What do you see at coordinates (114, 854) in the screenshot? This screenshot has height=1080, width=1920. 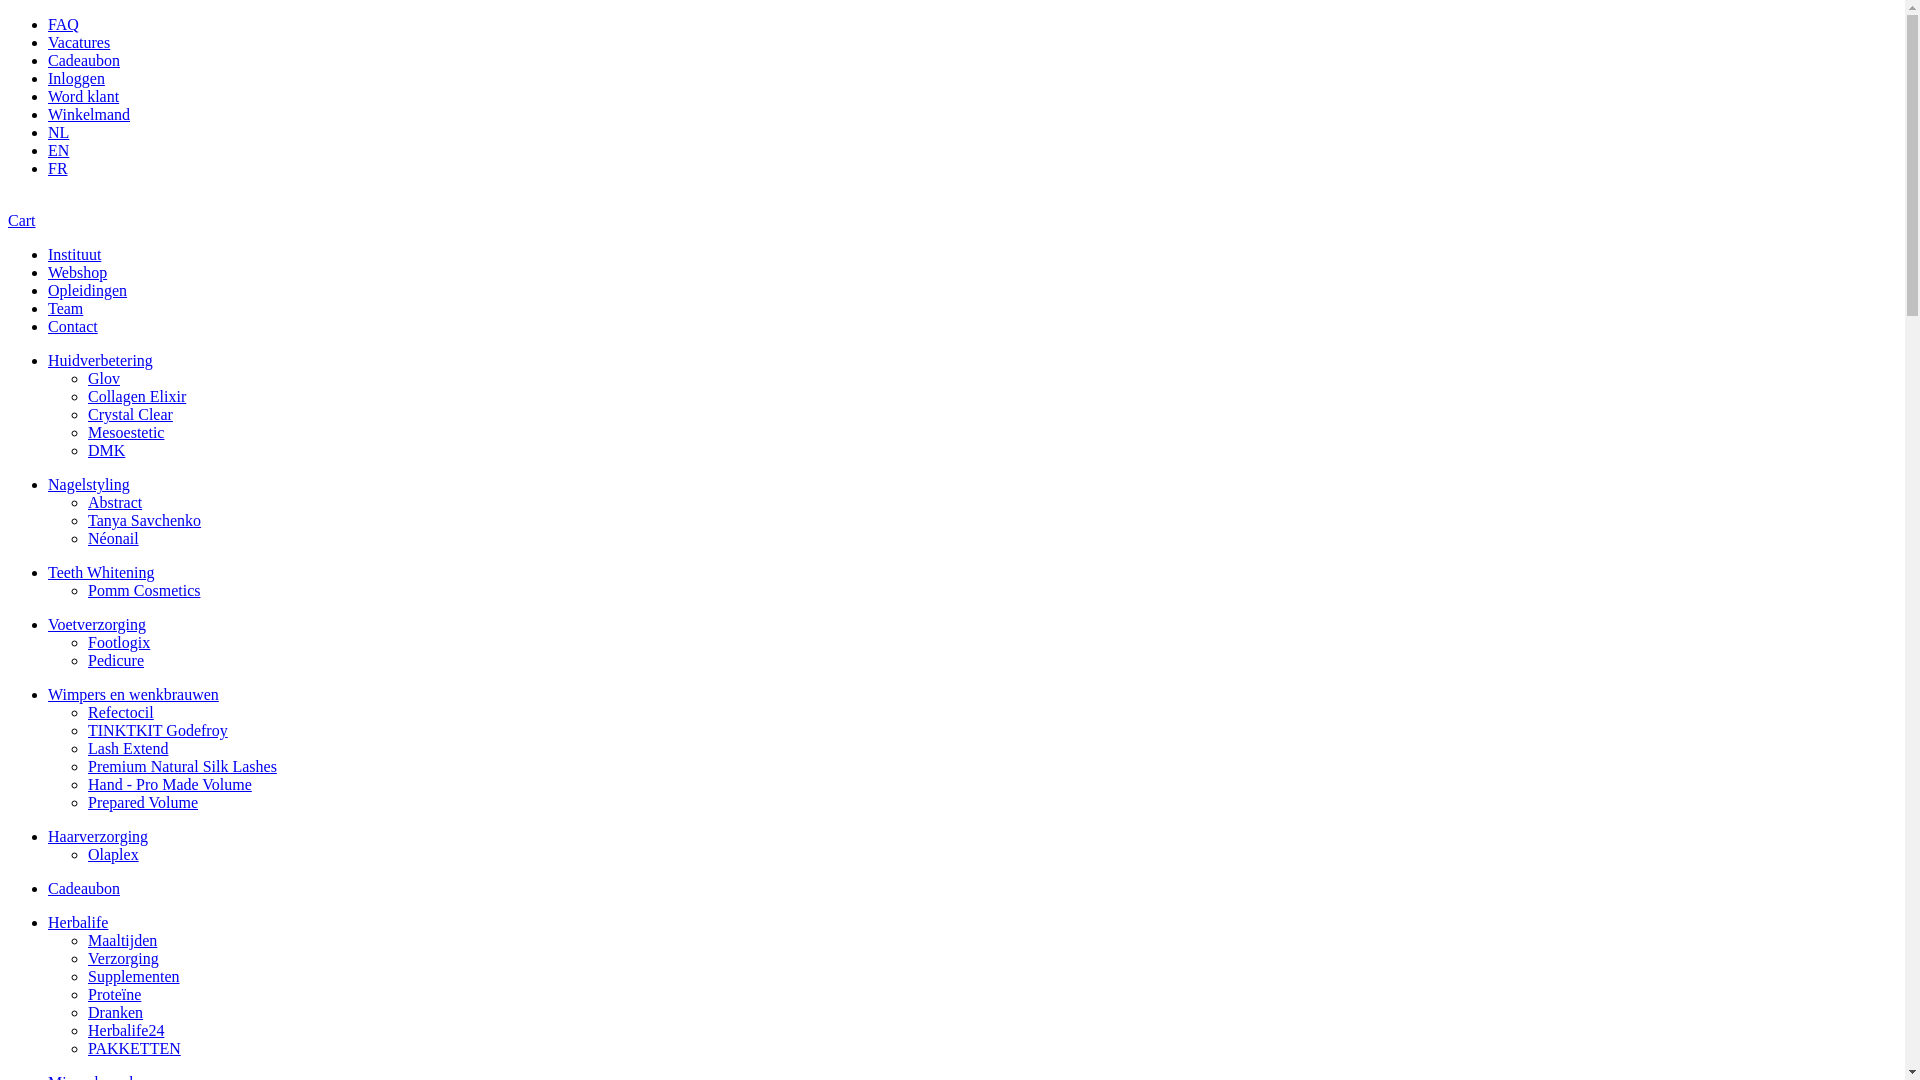 I see `Olaplex` at bounding box center [114, 854].